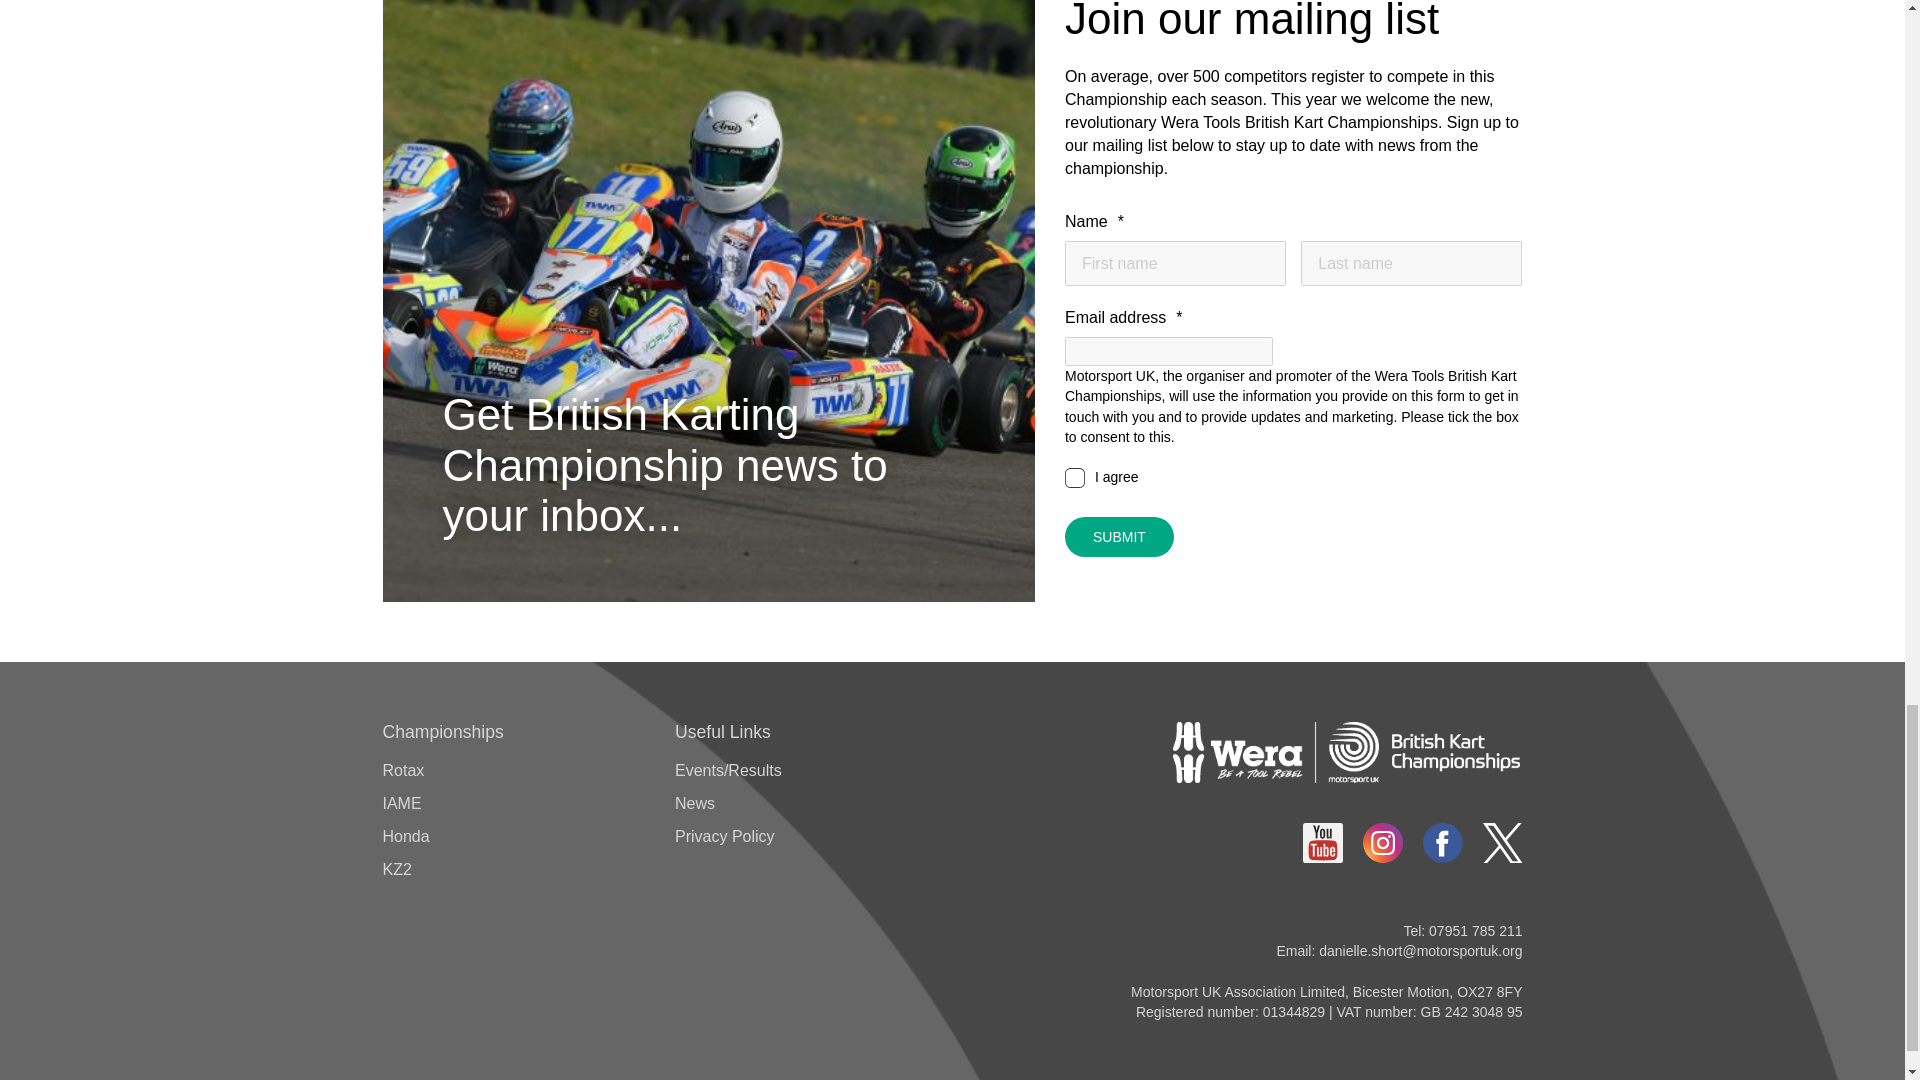 The width and height of the screenshot is (1920, 1080). Describe the element at coordinates (1119, 537) in the screenshot. I see `Submit` at that location.